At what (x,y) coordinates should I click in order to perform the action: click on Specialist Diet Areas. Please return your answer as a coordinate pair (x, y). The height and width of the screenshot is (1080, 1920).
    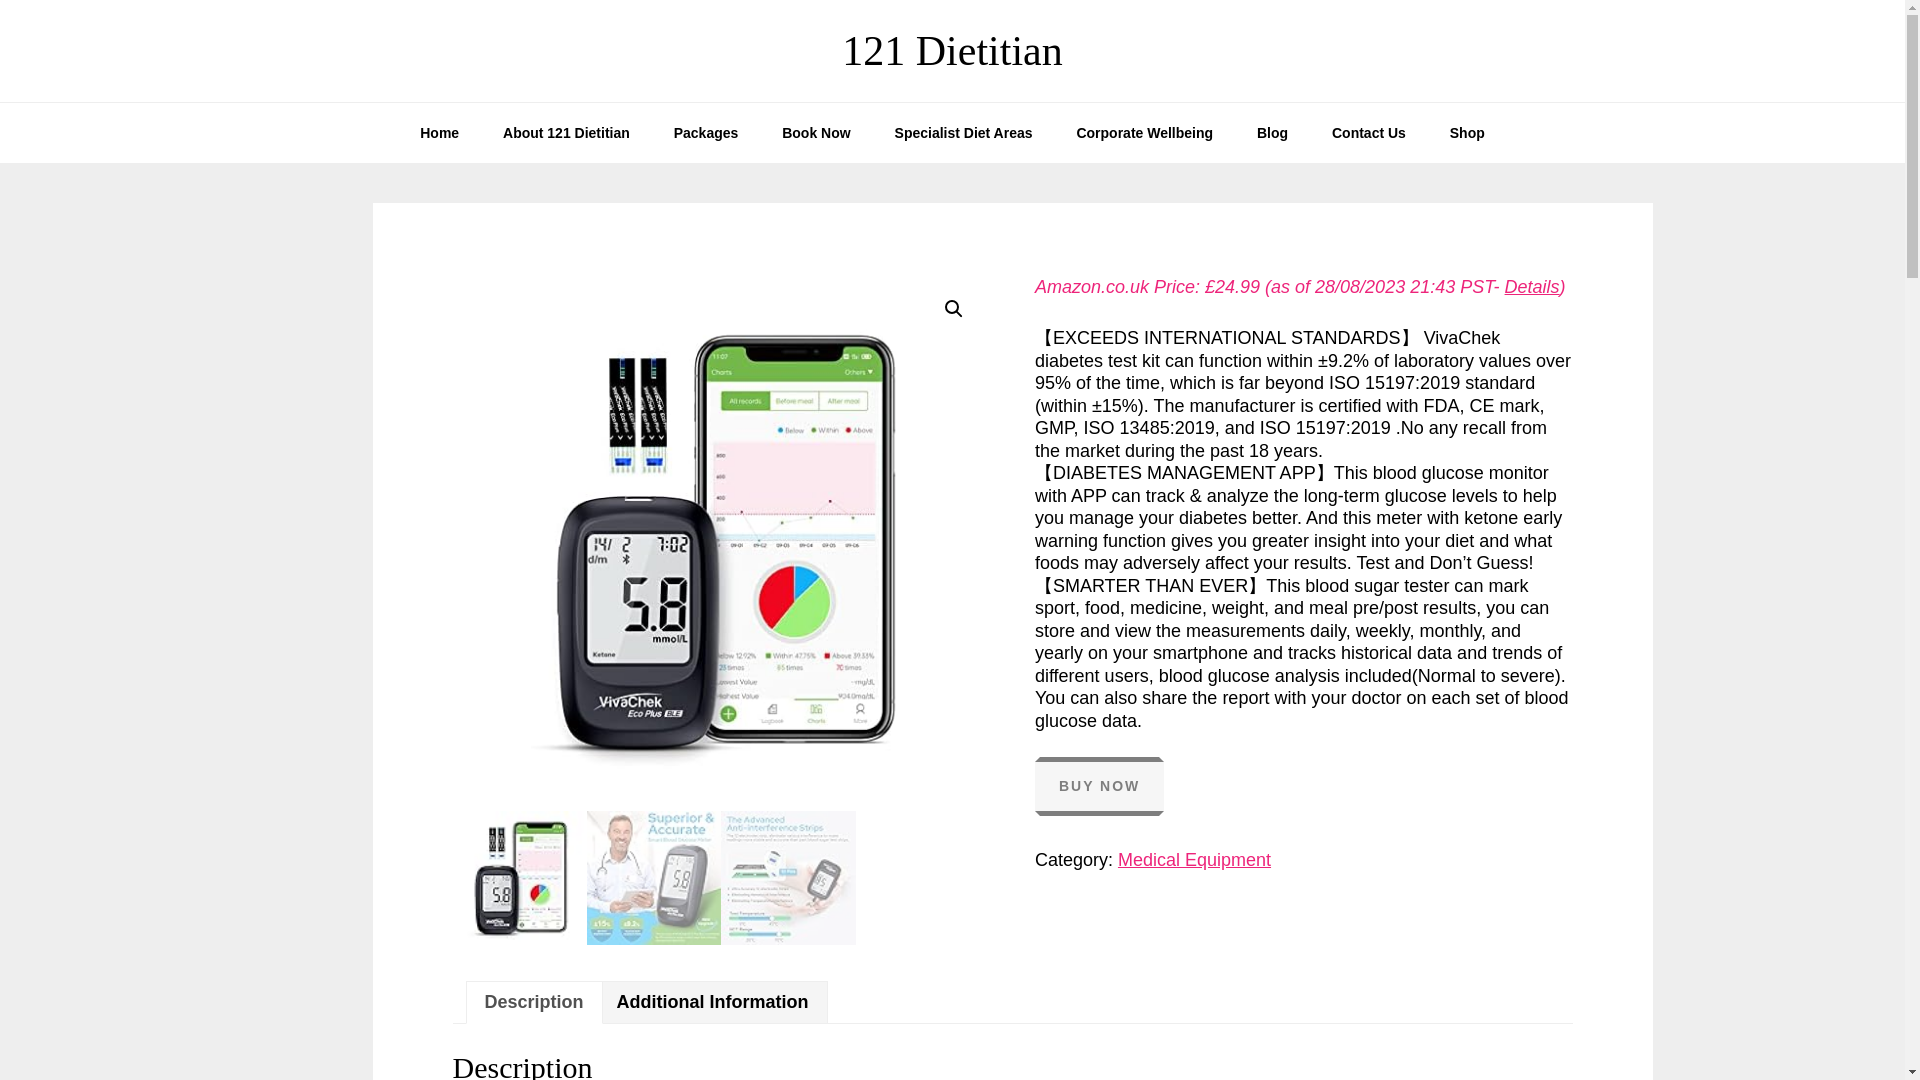
    Looking at the image, I should click on (964, 132).